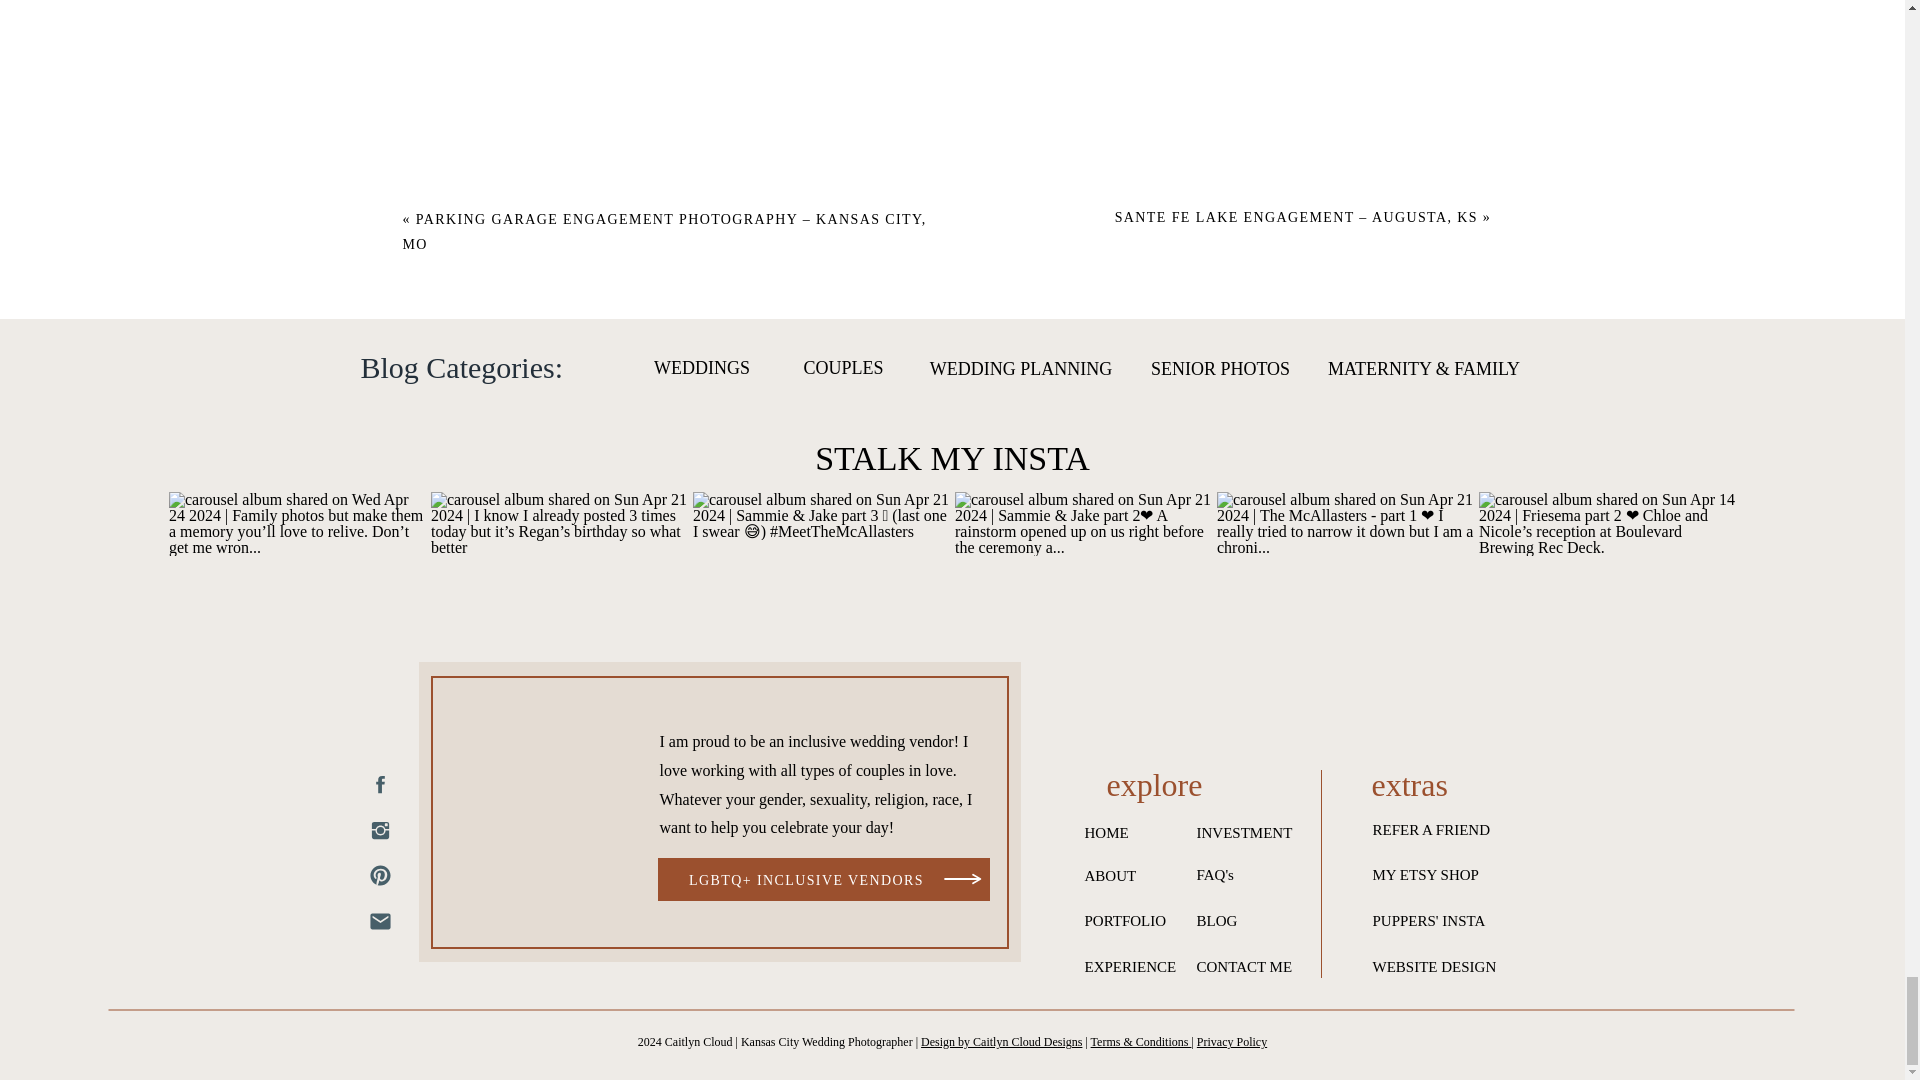  I want to click on COUPLES, so click(844, 370).